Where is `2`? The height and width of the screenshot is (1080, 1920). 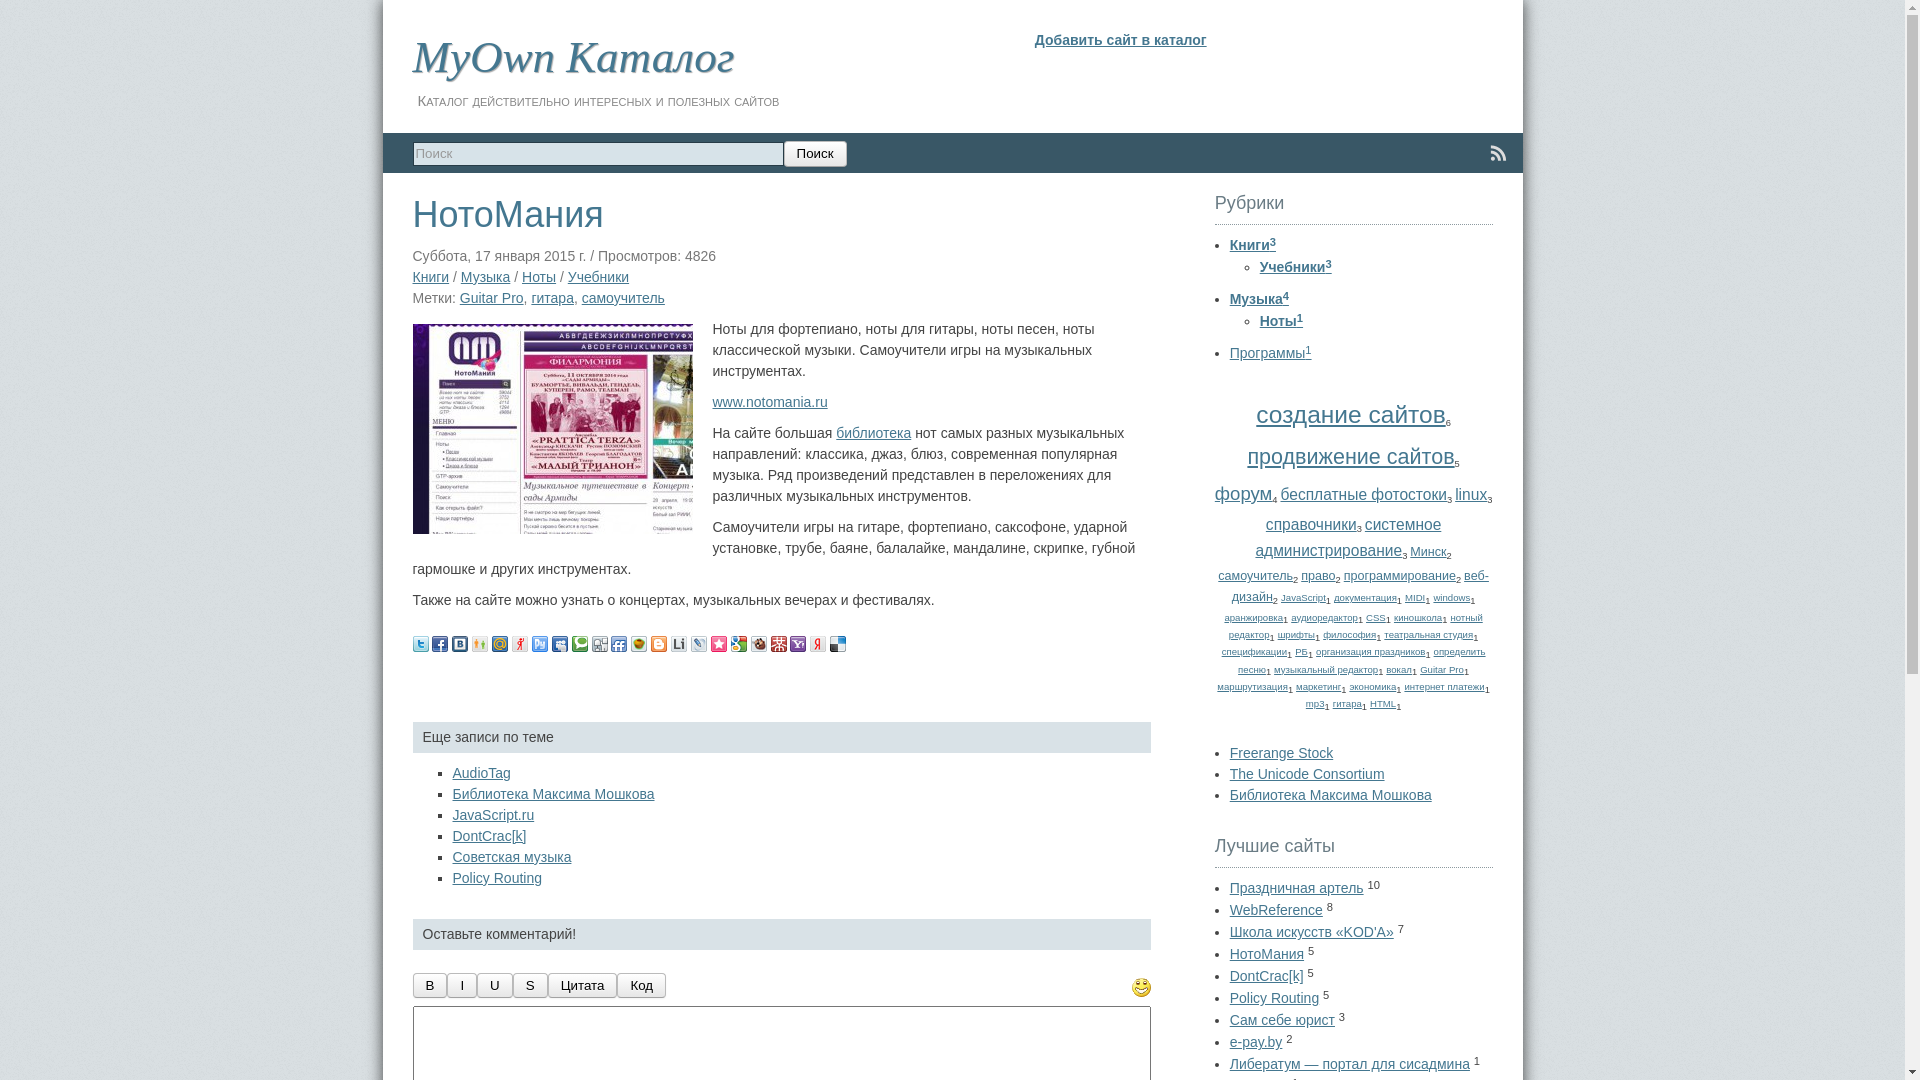
2 is located at coordinates (437, 680).